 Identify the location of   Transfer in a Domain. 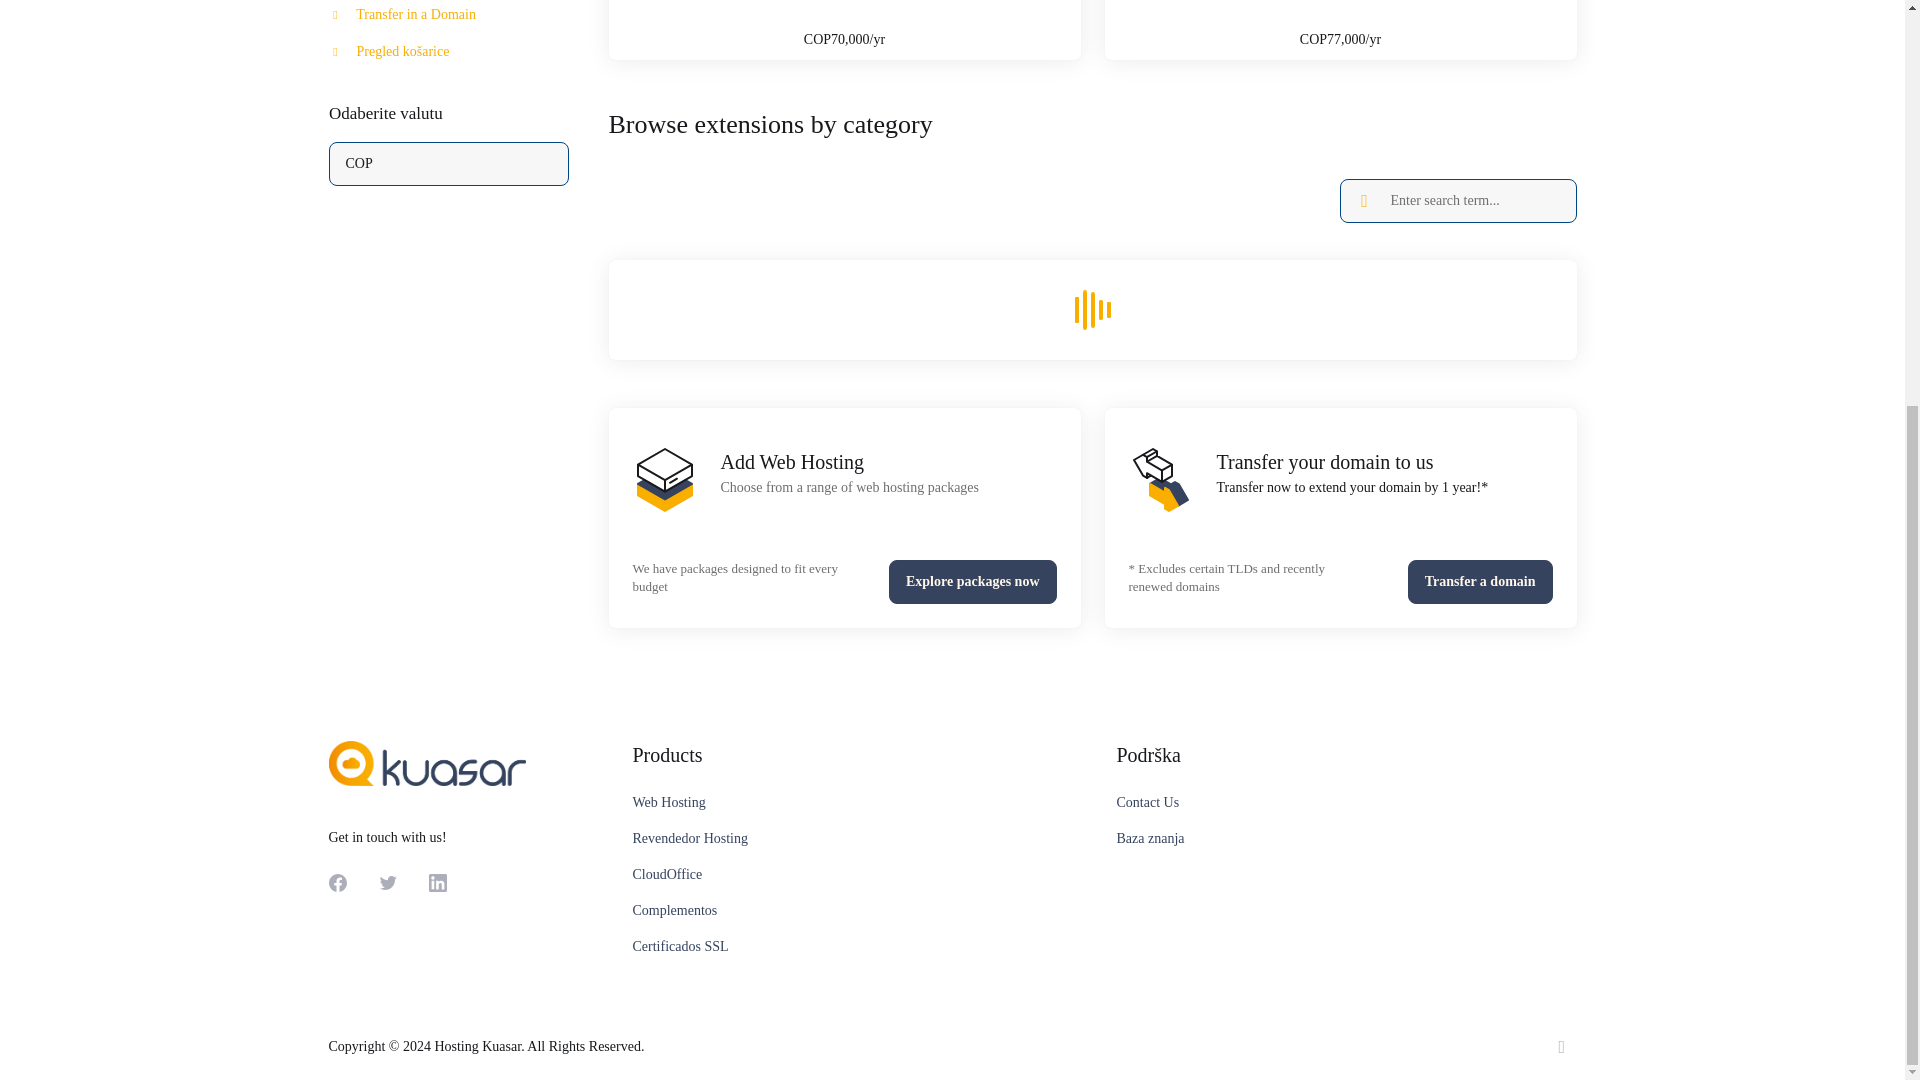
(449, 16).